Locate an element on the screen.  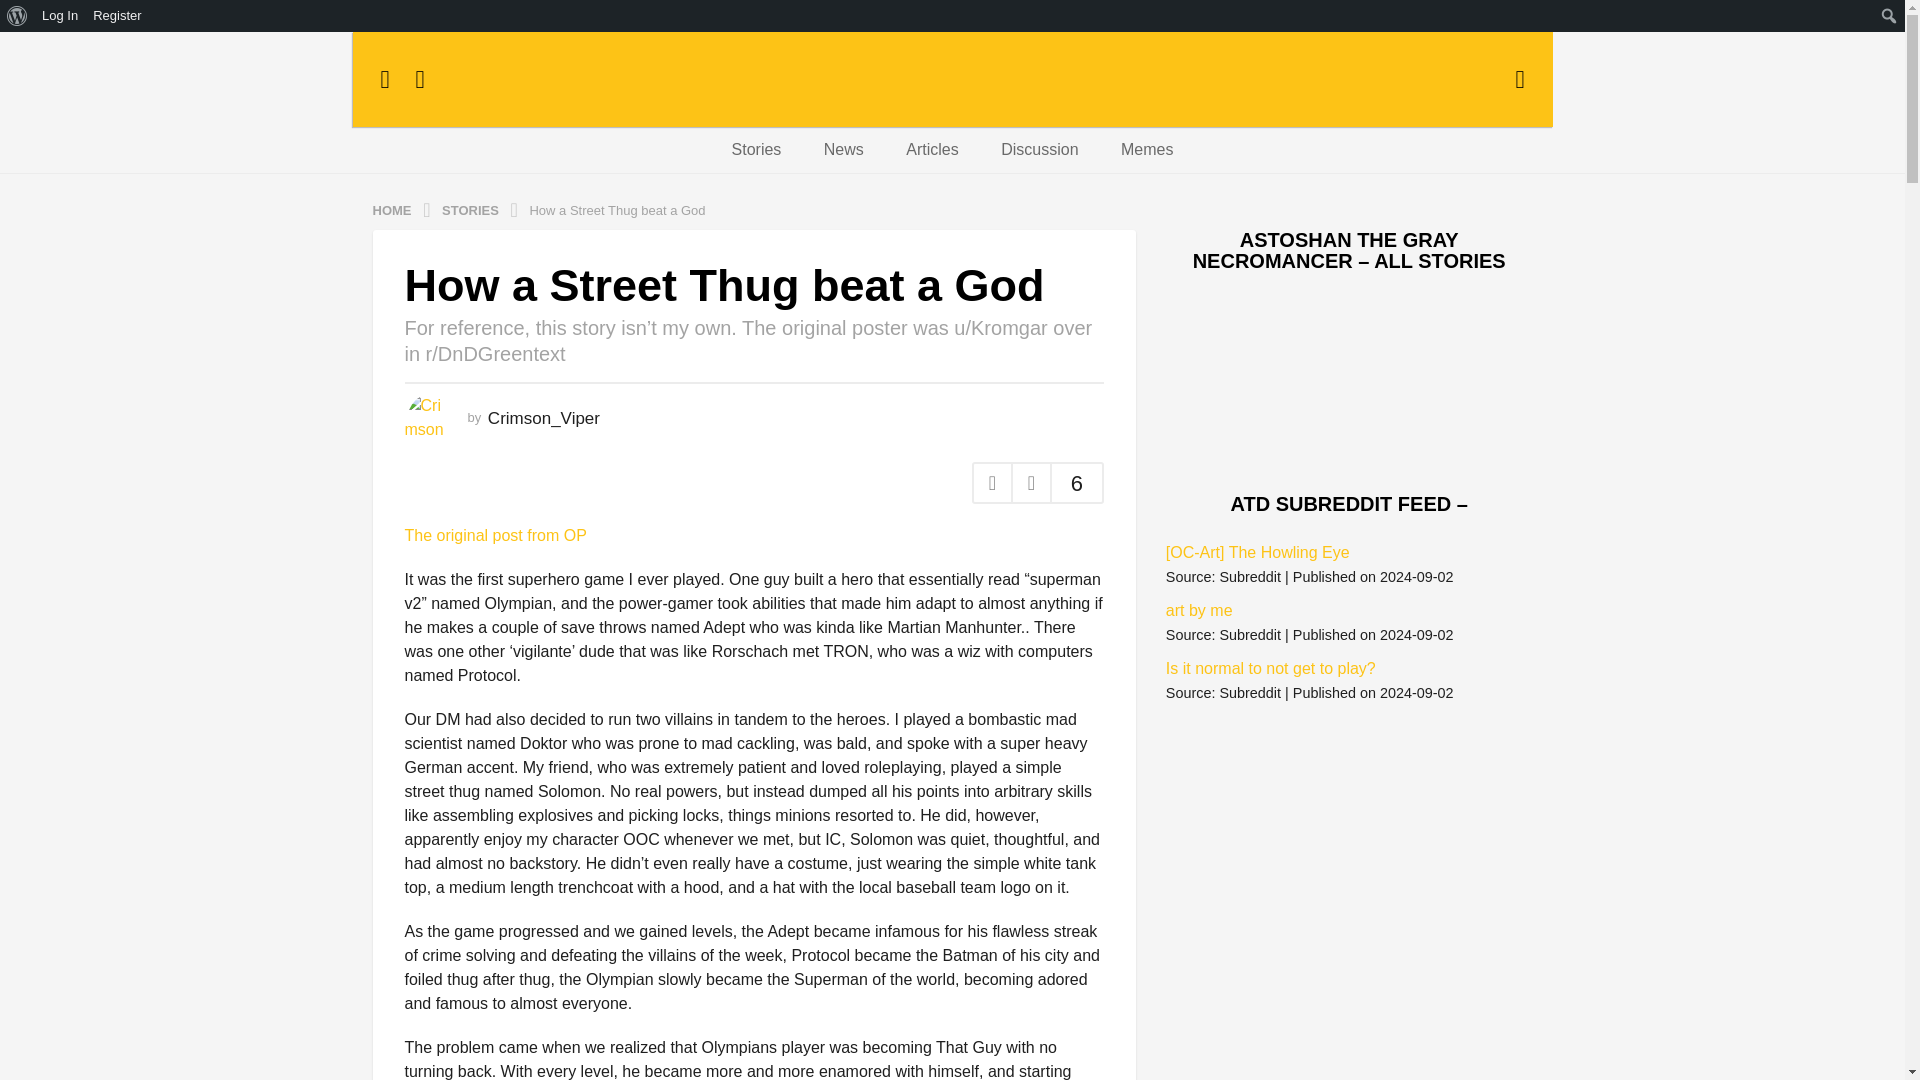
Search is located at coordinates (20, 16).